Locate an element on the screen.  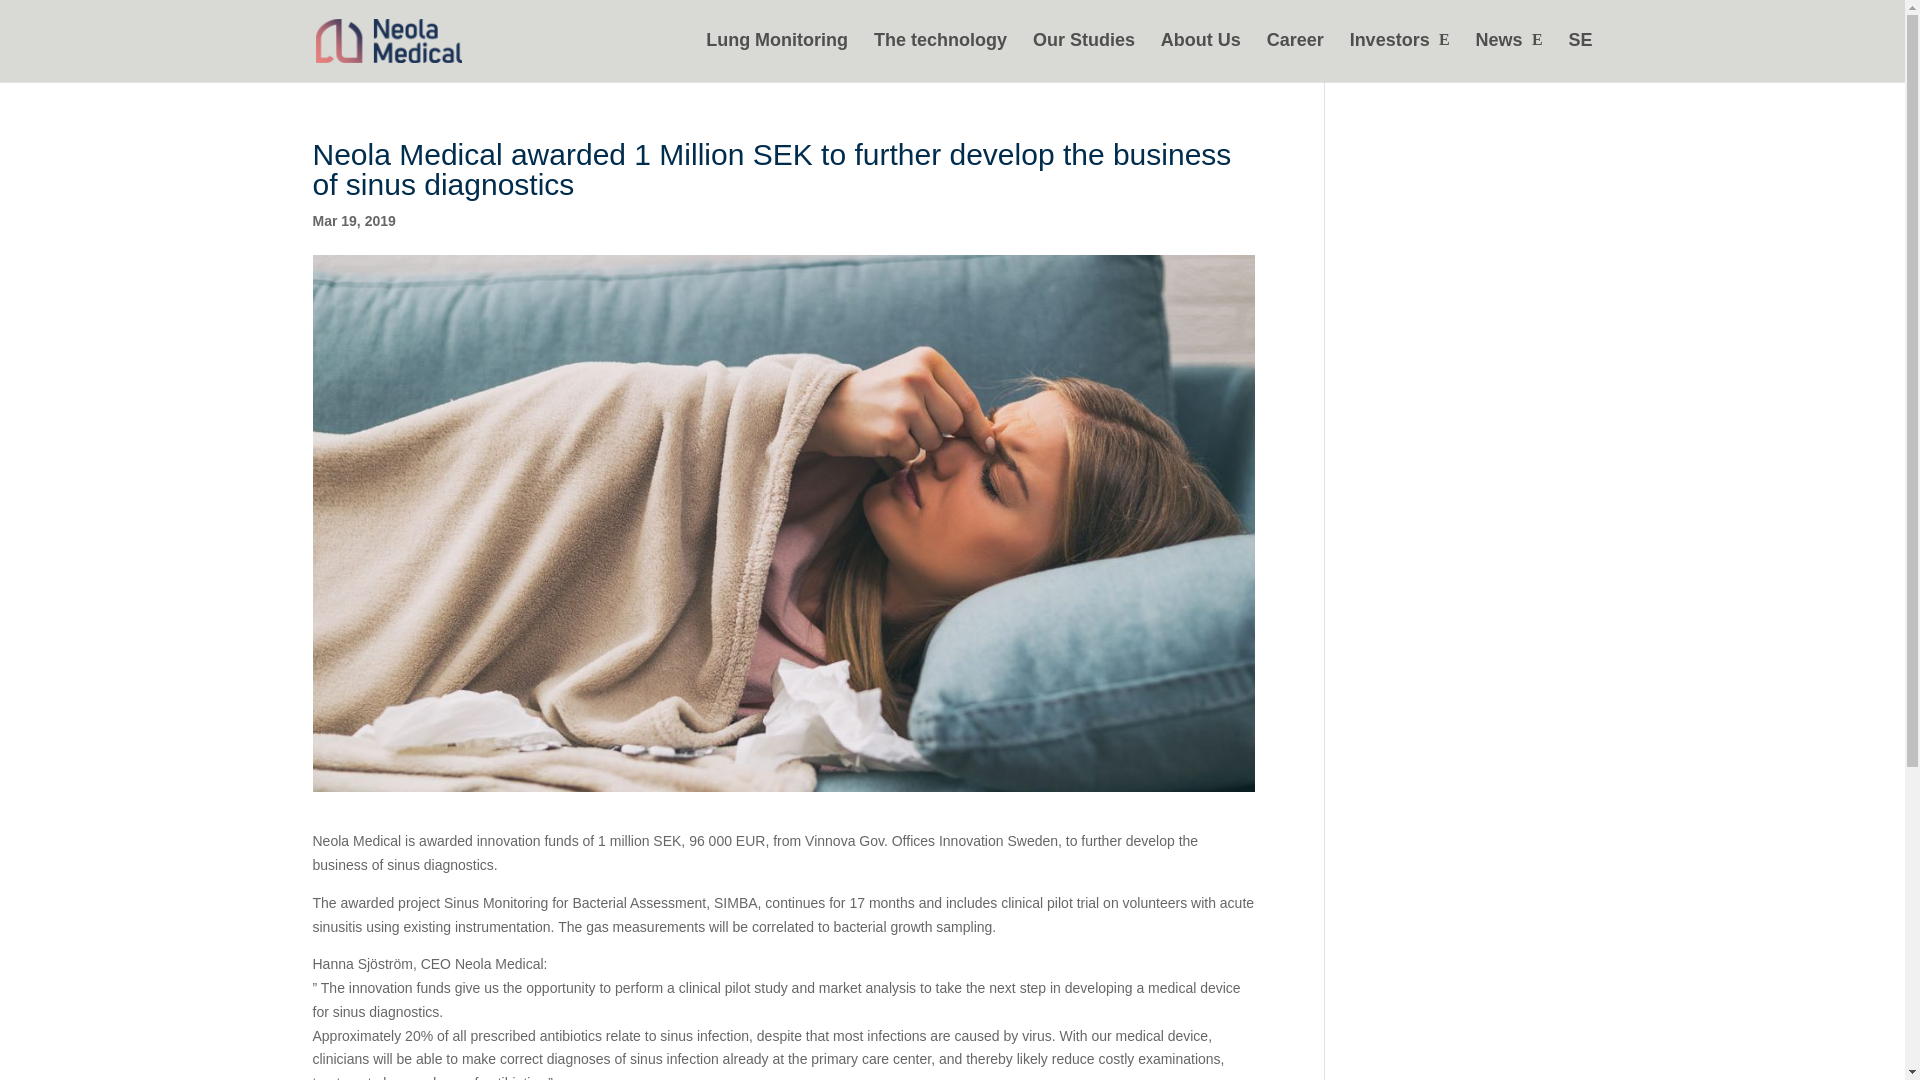
Investors is located at coordinates (1399, 56).